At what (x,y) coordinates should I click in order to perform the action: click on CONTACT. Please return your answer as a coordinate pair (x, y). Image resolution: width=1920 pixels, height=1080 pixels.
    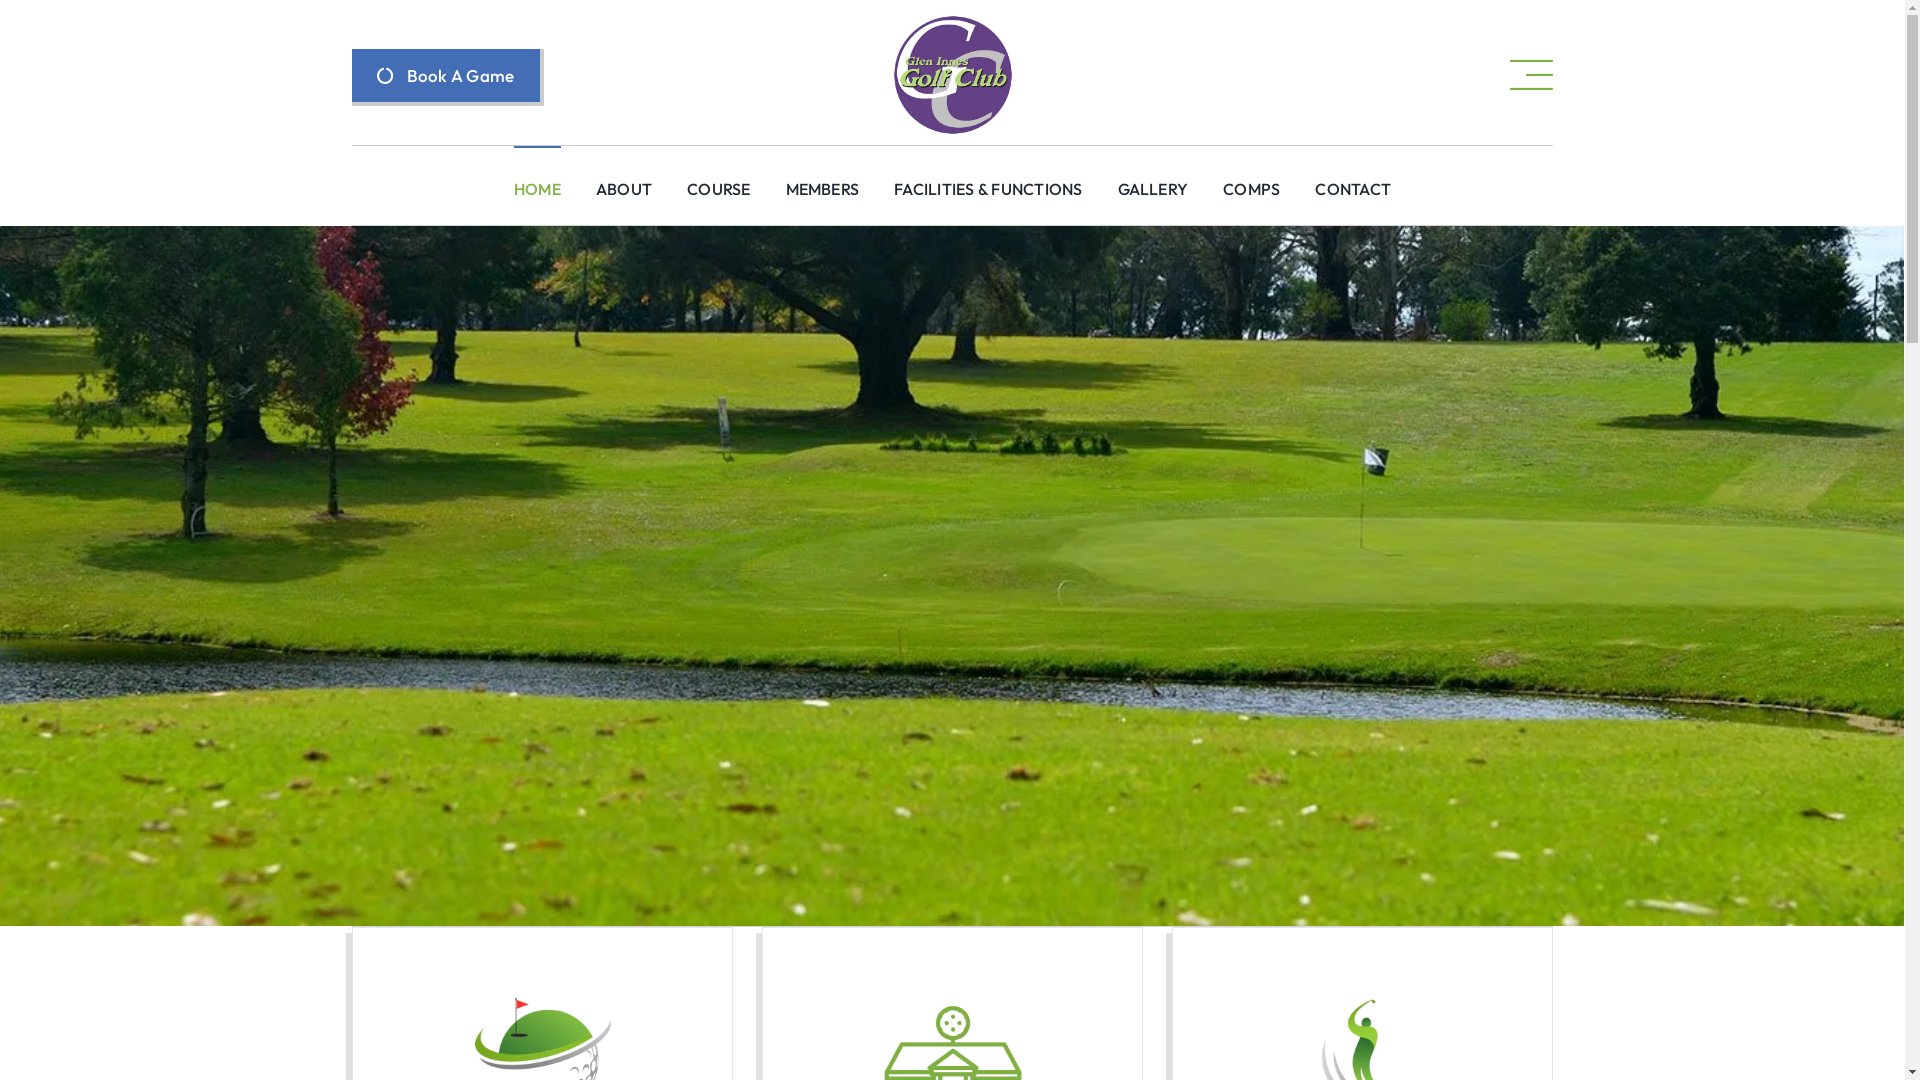
    Looking at the image, I should click on (1353, 178).